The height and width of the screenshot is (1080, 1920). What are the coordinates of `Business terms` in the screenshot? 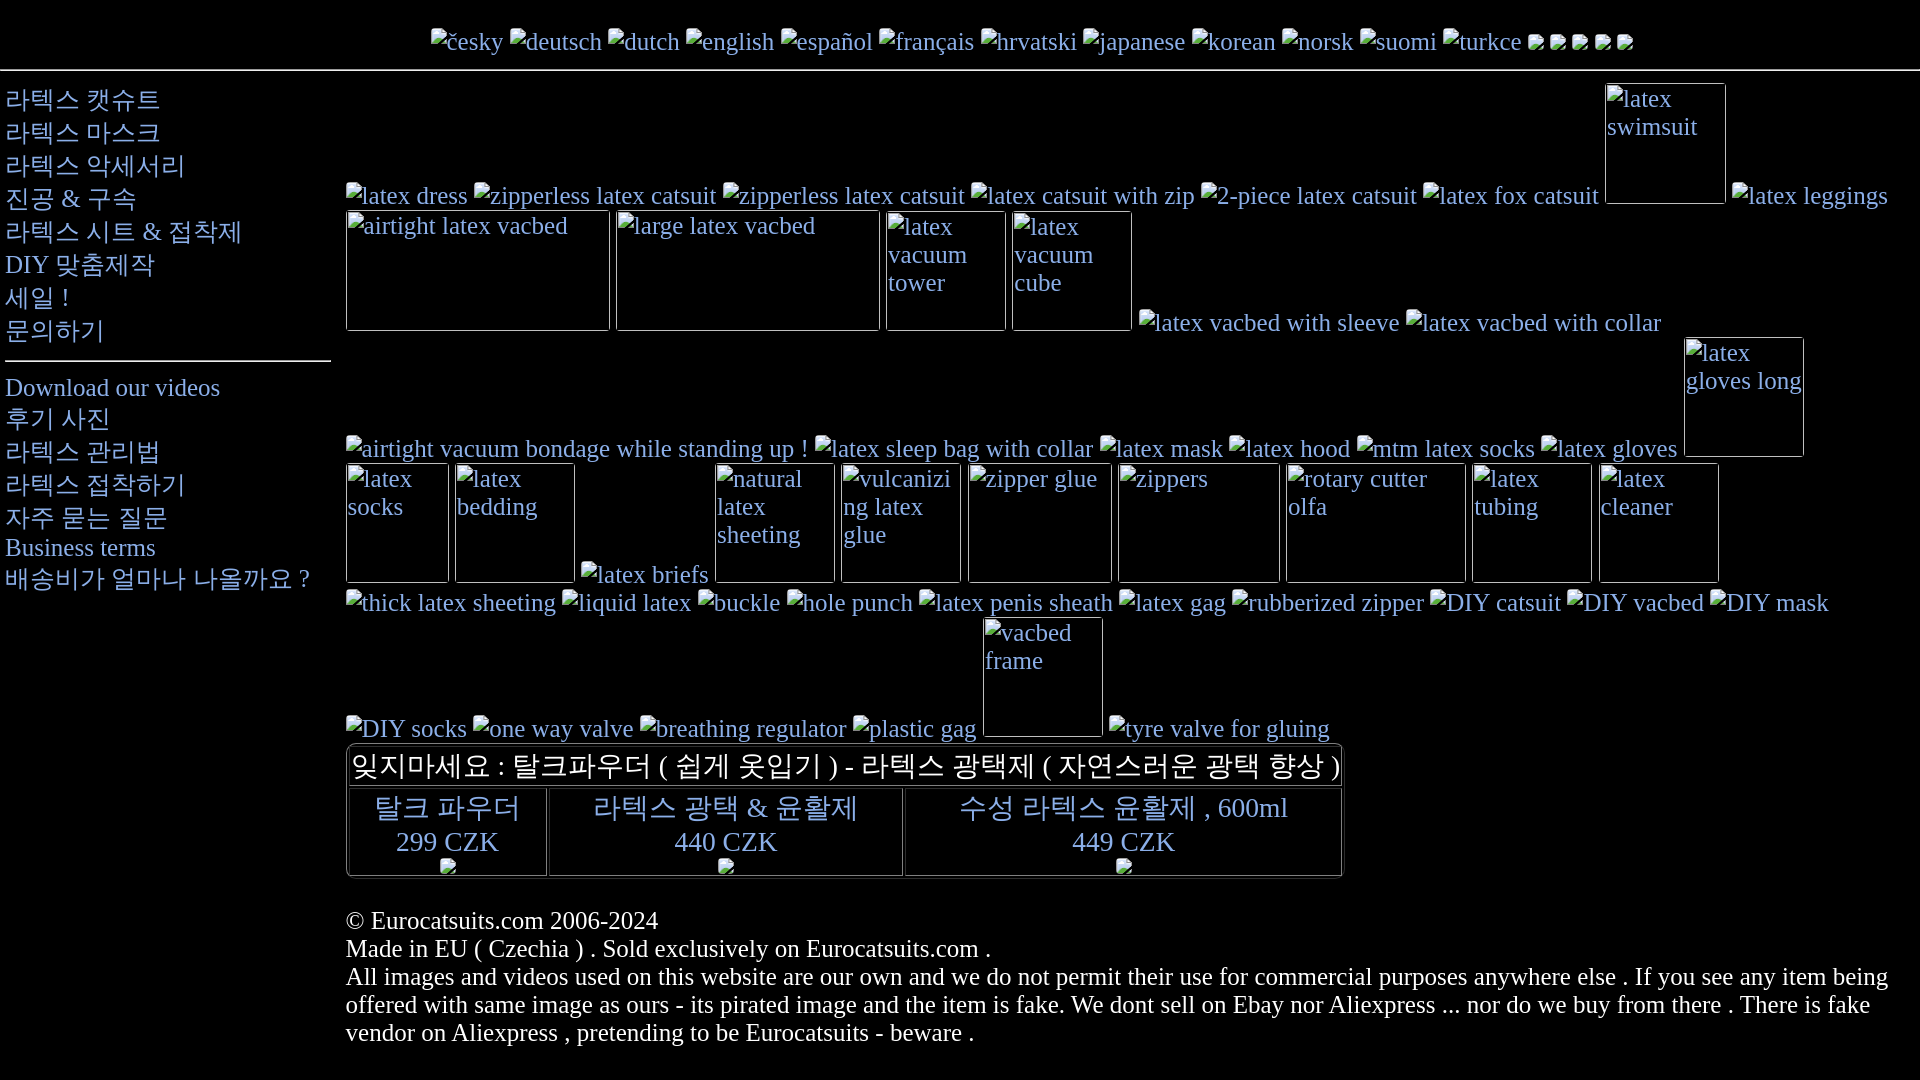 It's located at (168, 547).